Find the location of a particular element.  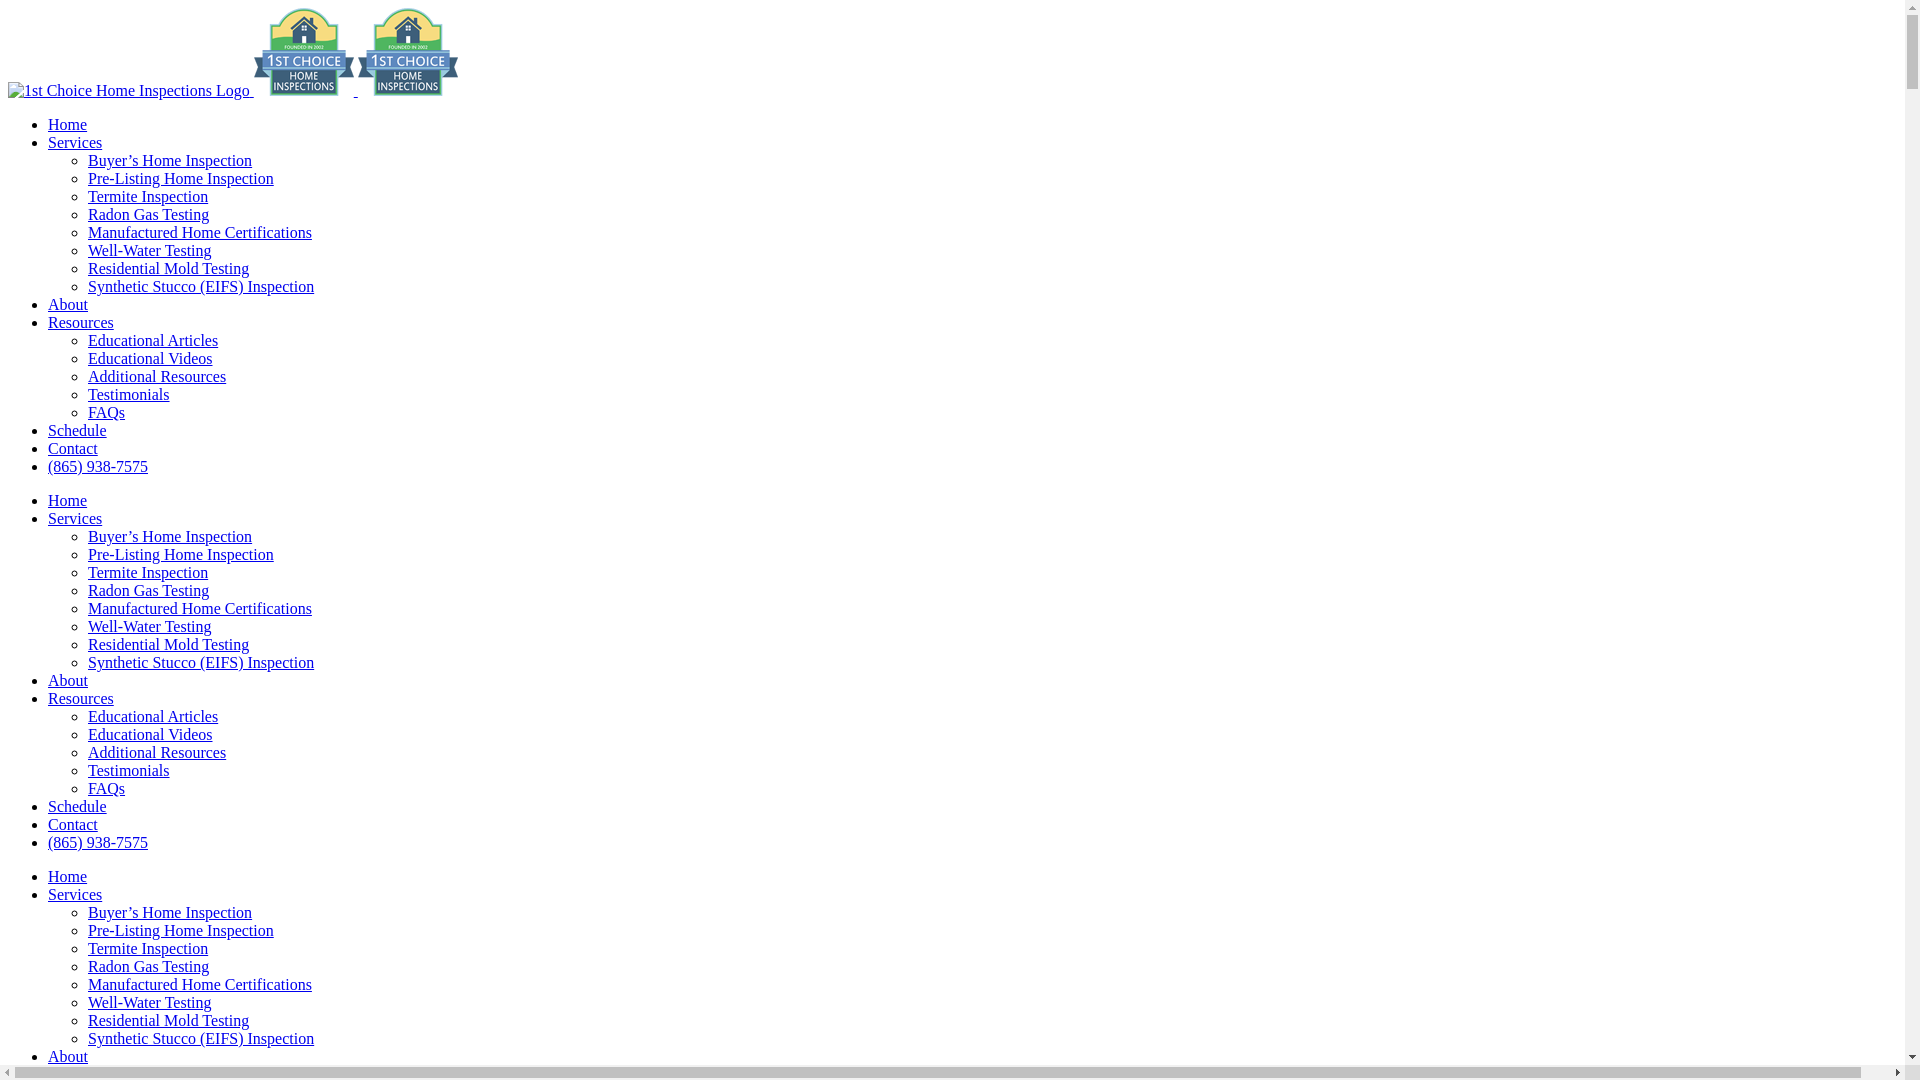

Home is located at coordinates (68, 500).